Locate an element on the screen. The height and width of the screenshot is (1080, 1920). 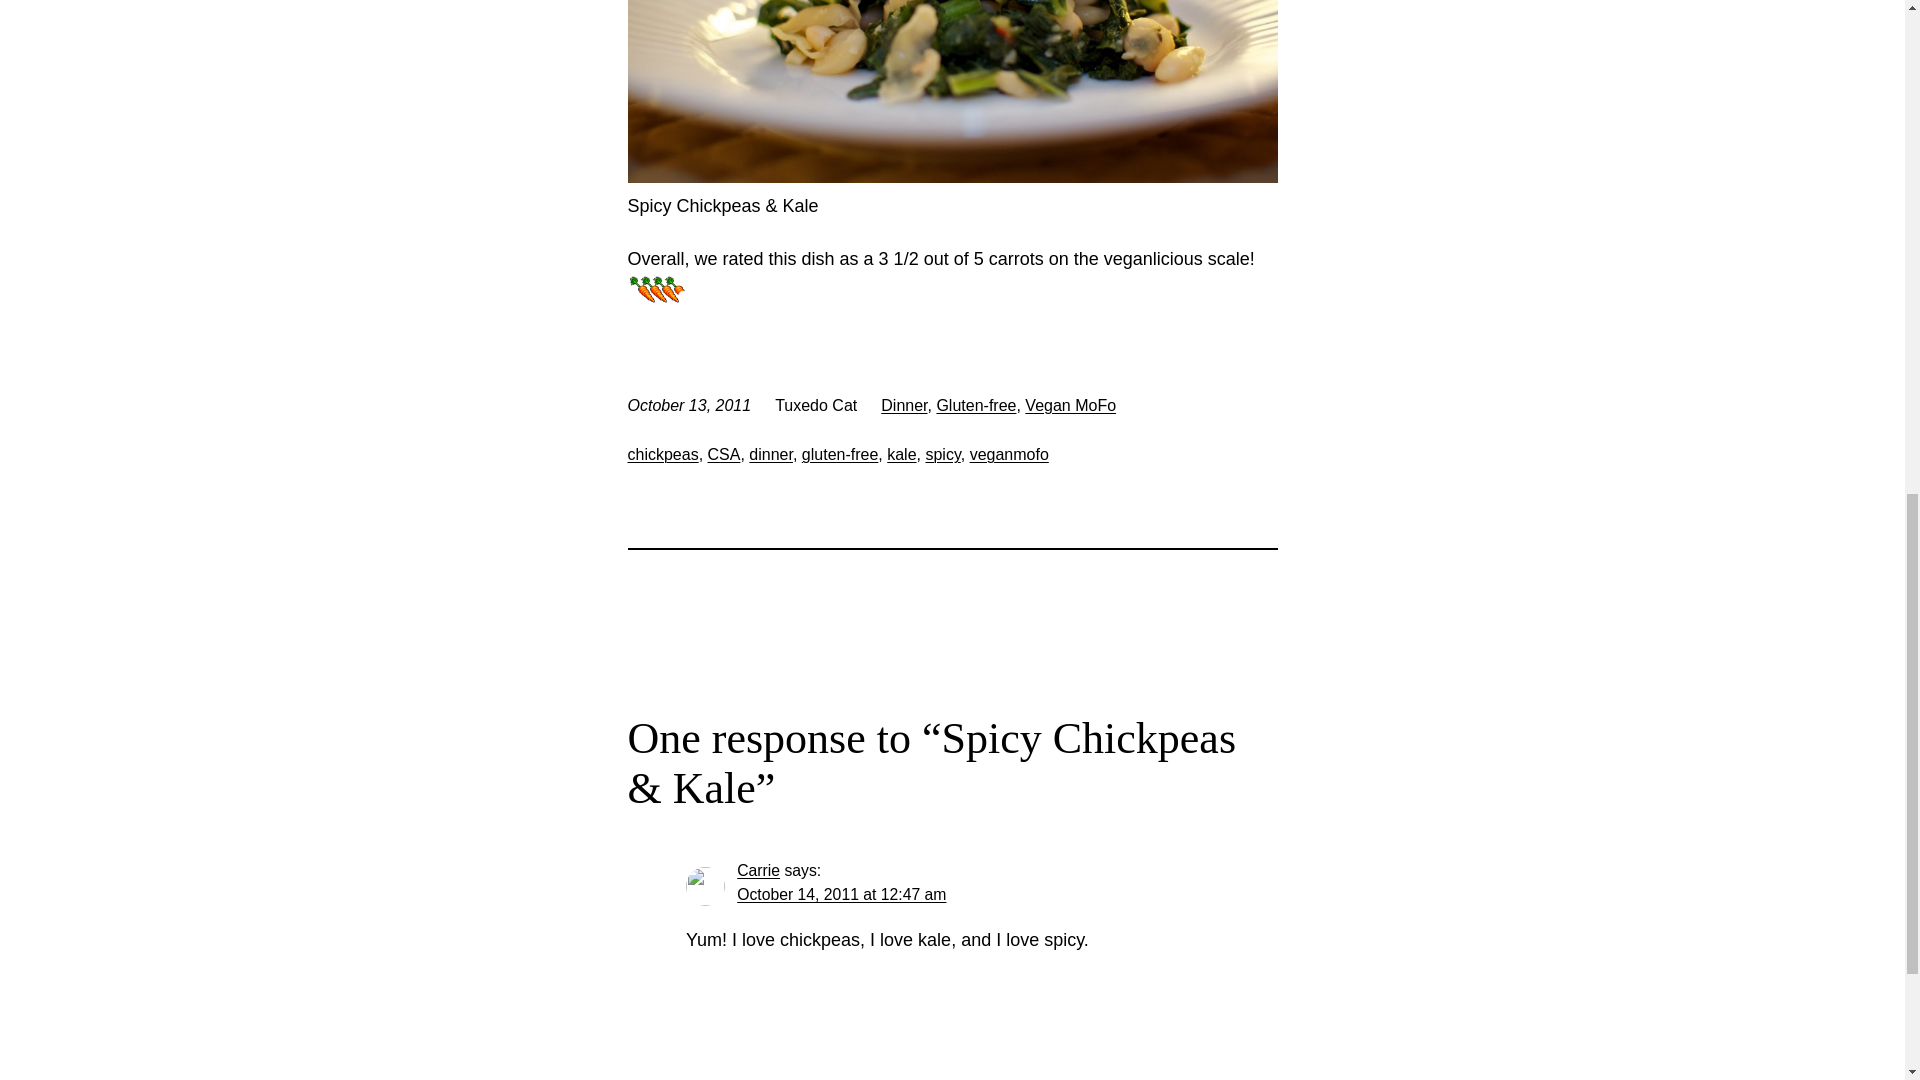
3.5carrots is located at coordinates (664, 288).